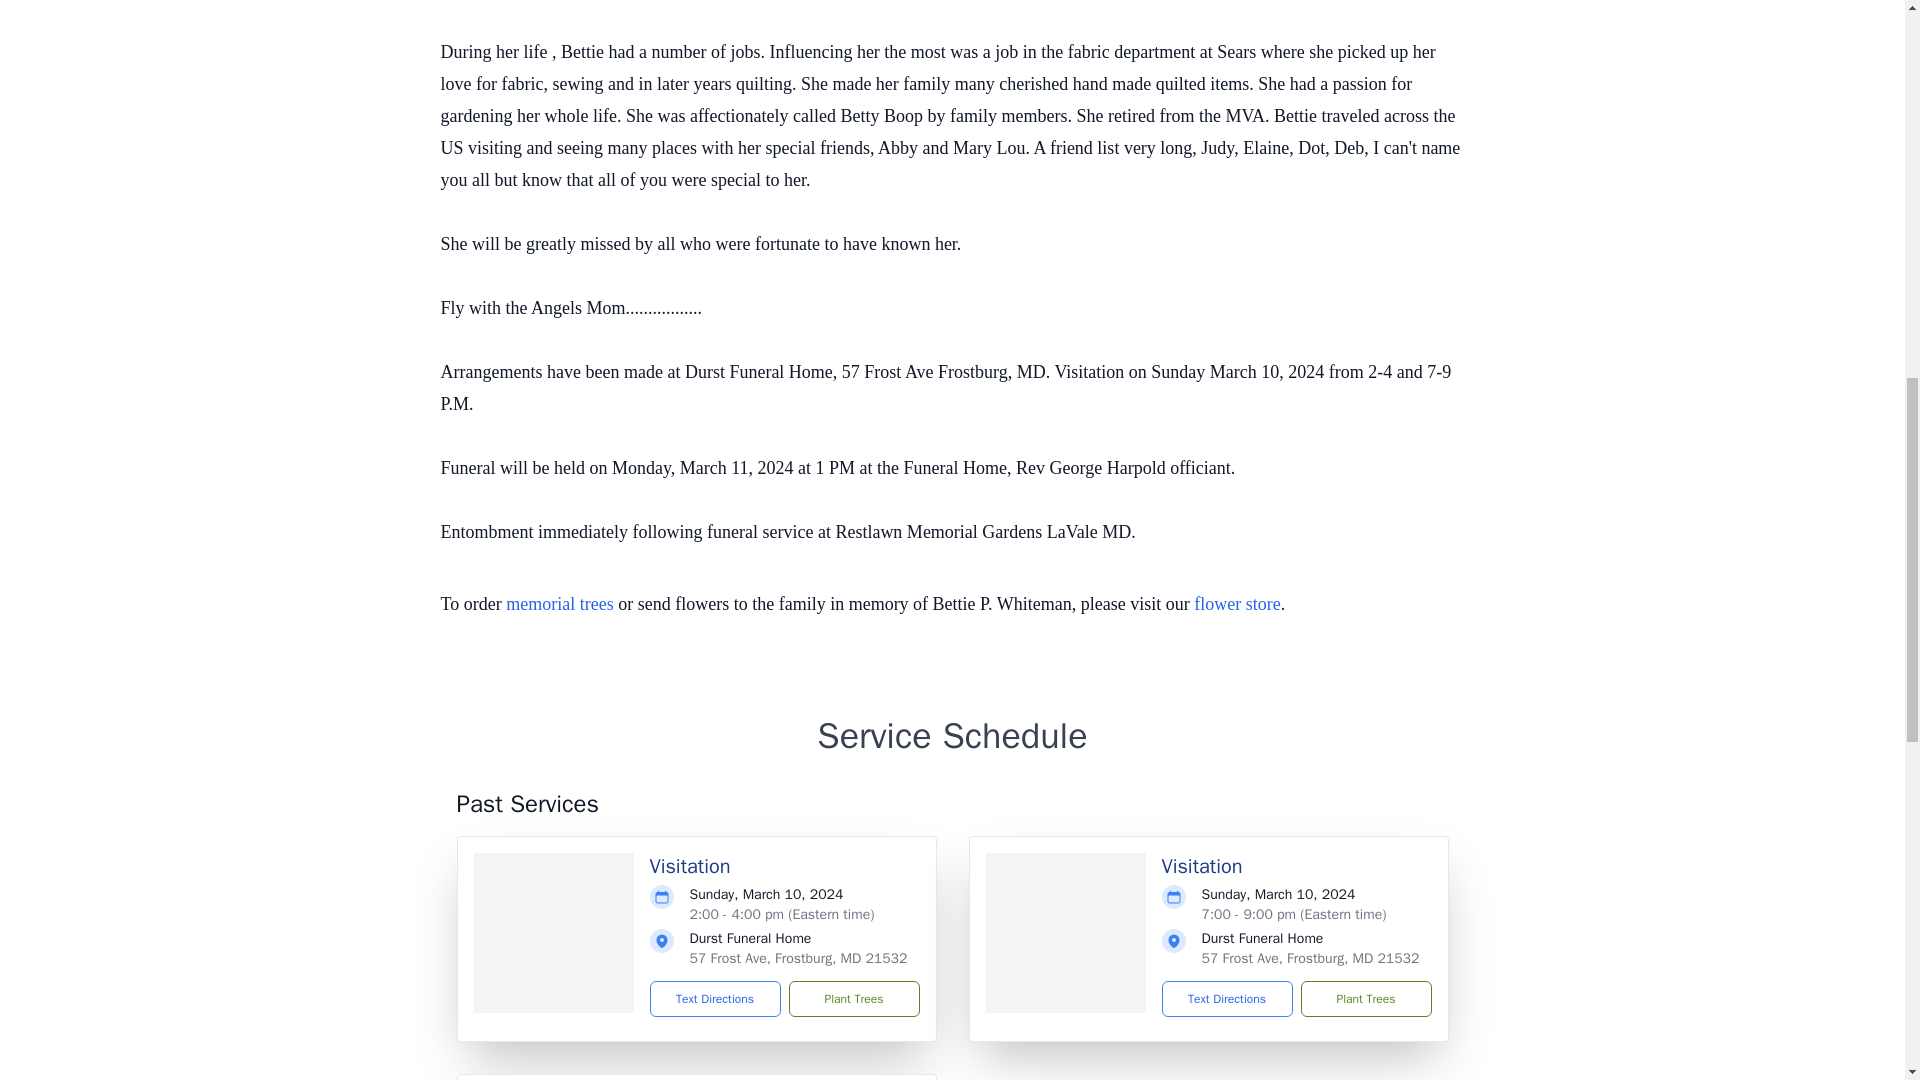 The height and width of the screenshot is (1080, 1920). Describe the element at coordinates (716, 998) in the screenshot. I see `Text Directions` at that location.